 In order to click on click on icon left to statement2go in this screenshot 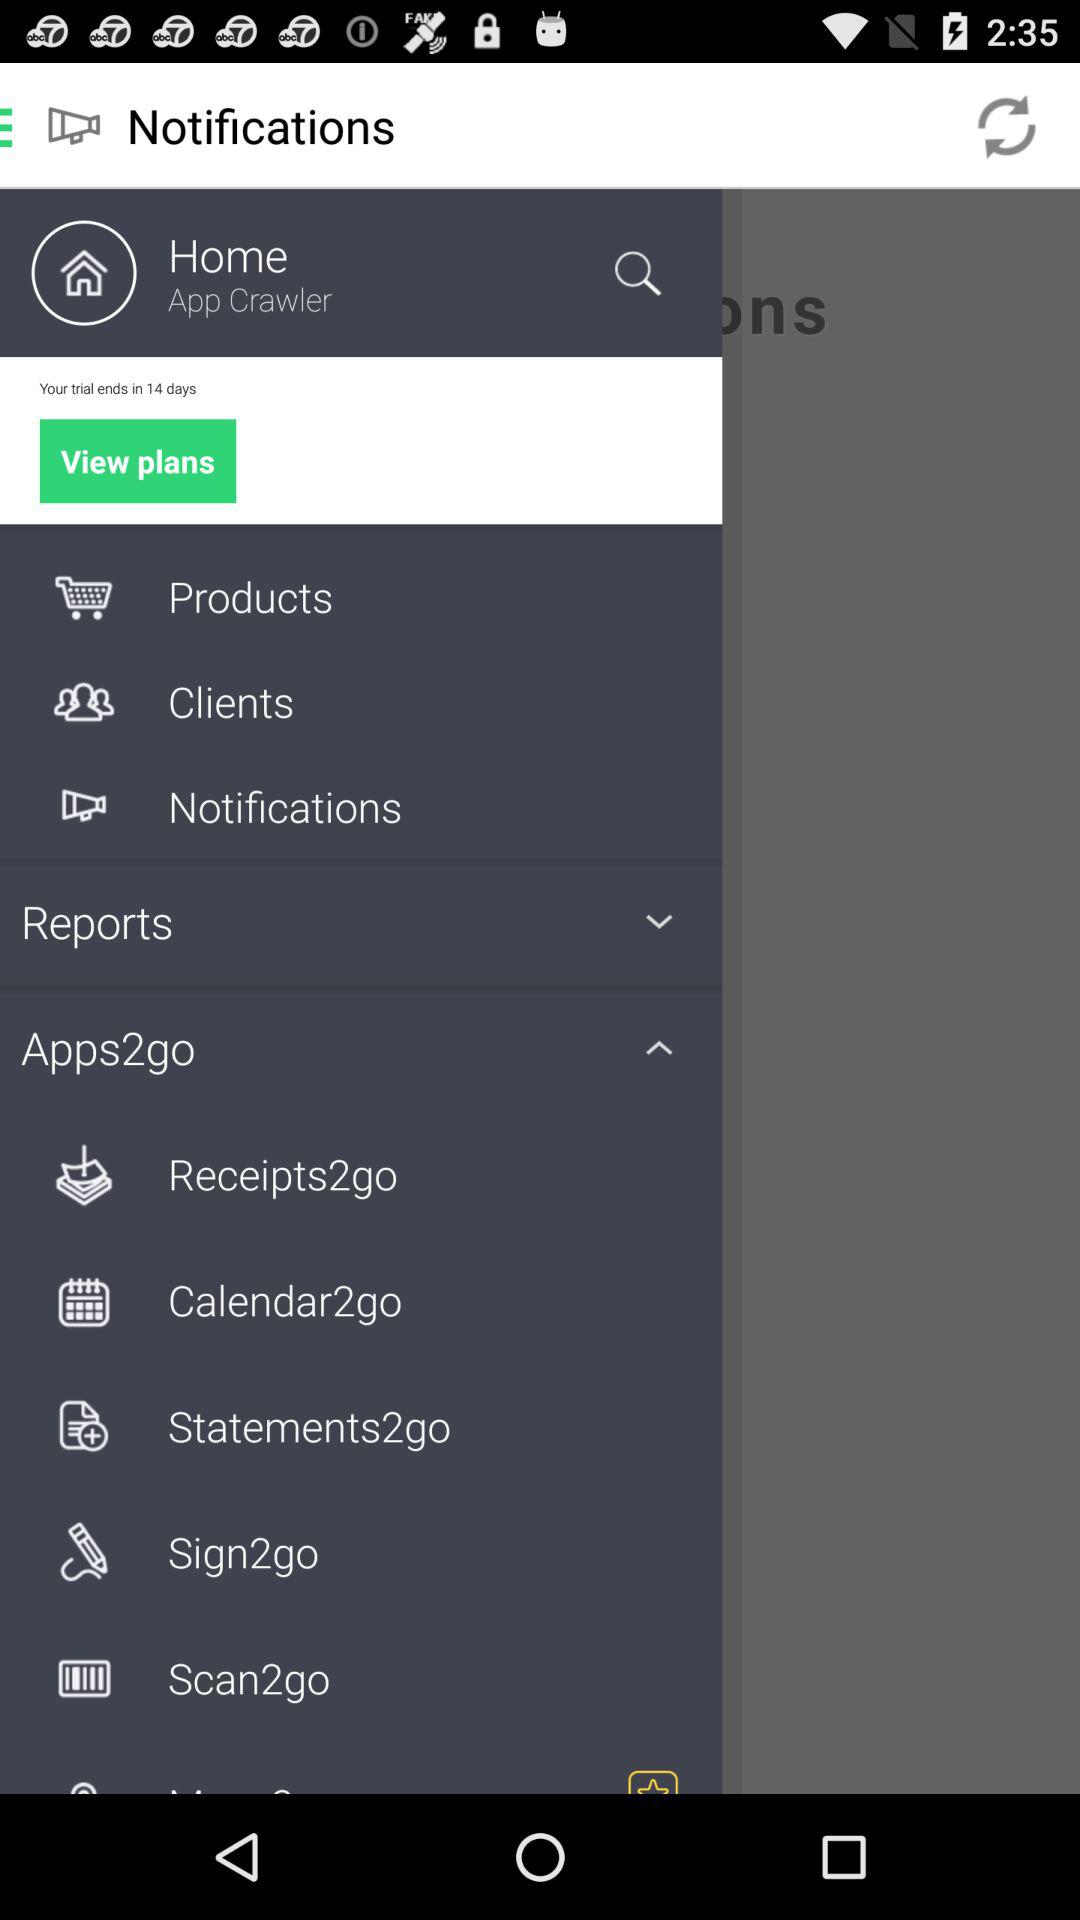, I will do `click(83, 1426)`.